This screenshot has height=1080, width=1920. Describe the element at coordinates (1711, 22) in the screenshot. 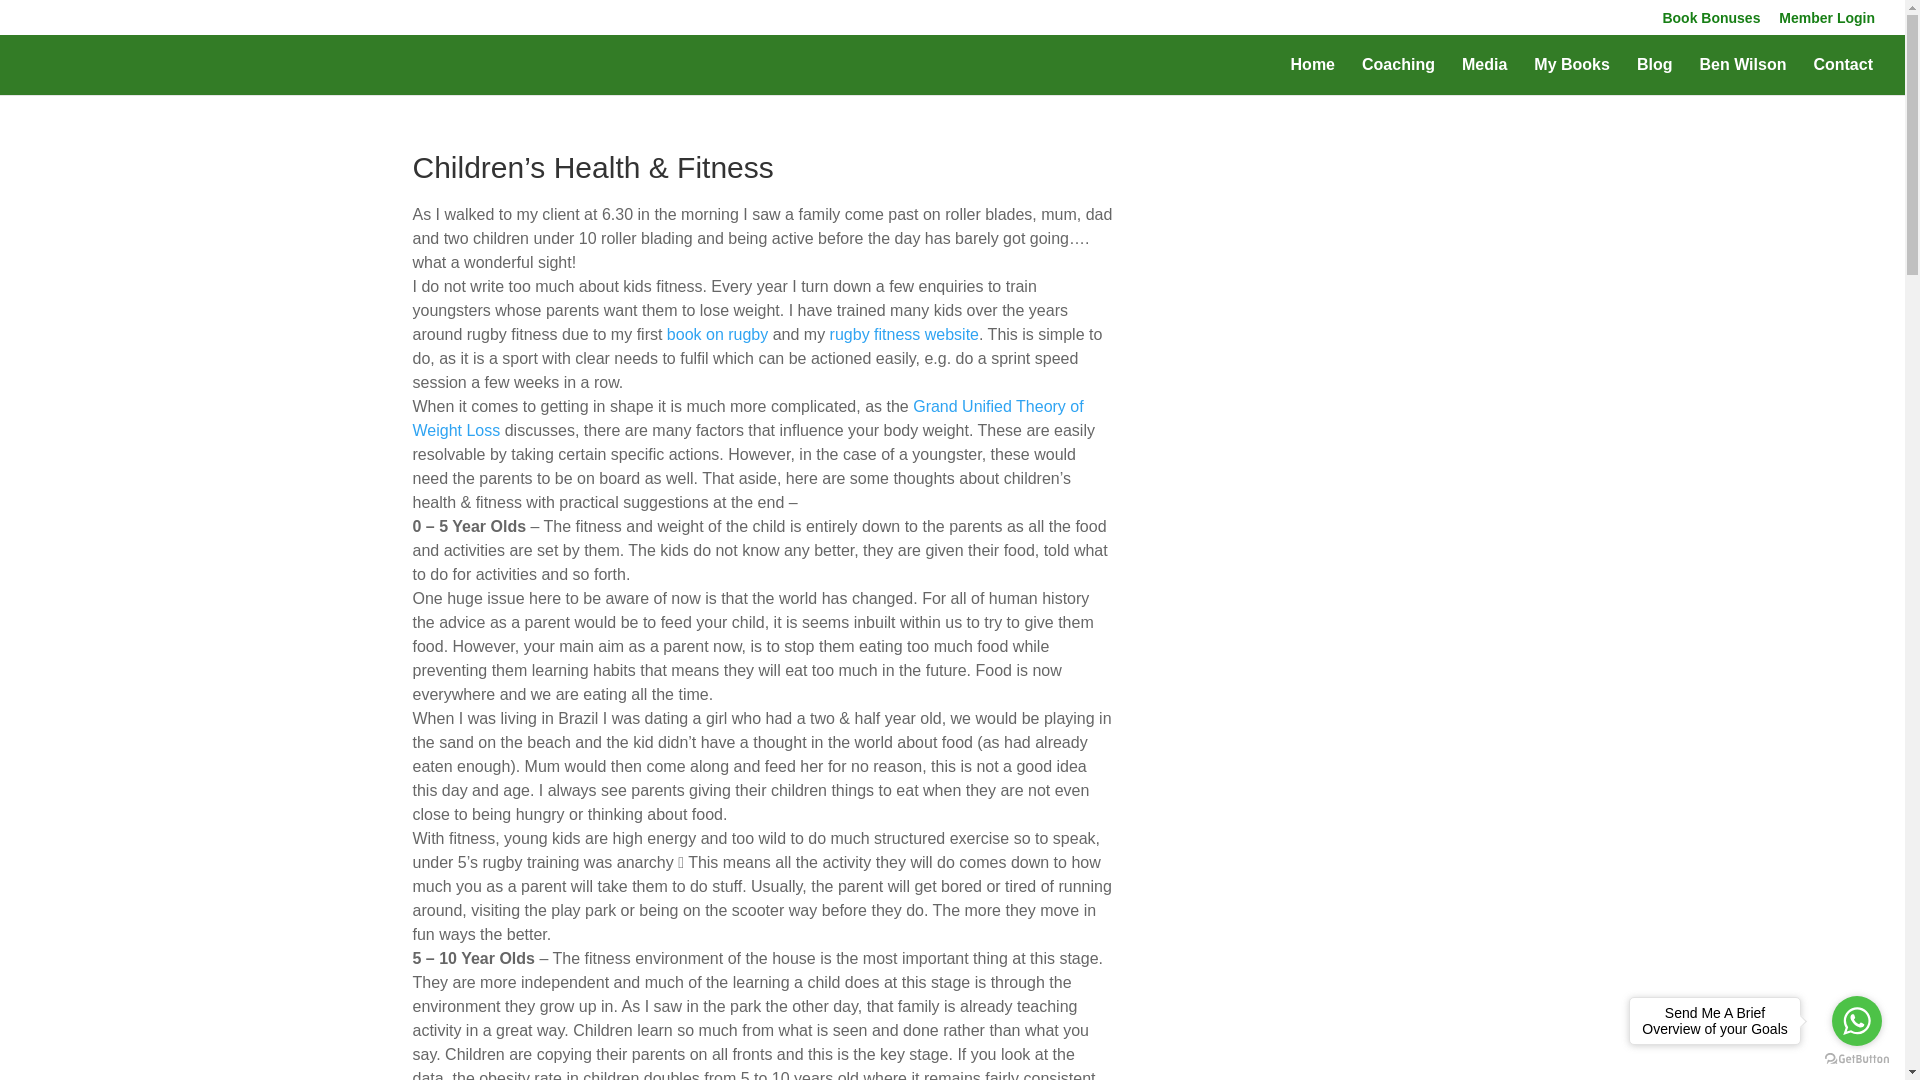

I see `Book Bonuses` at that location.